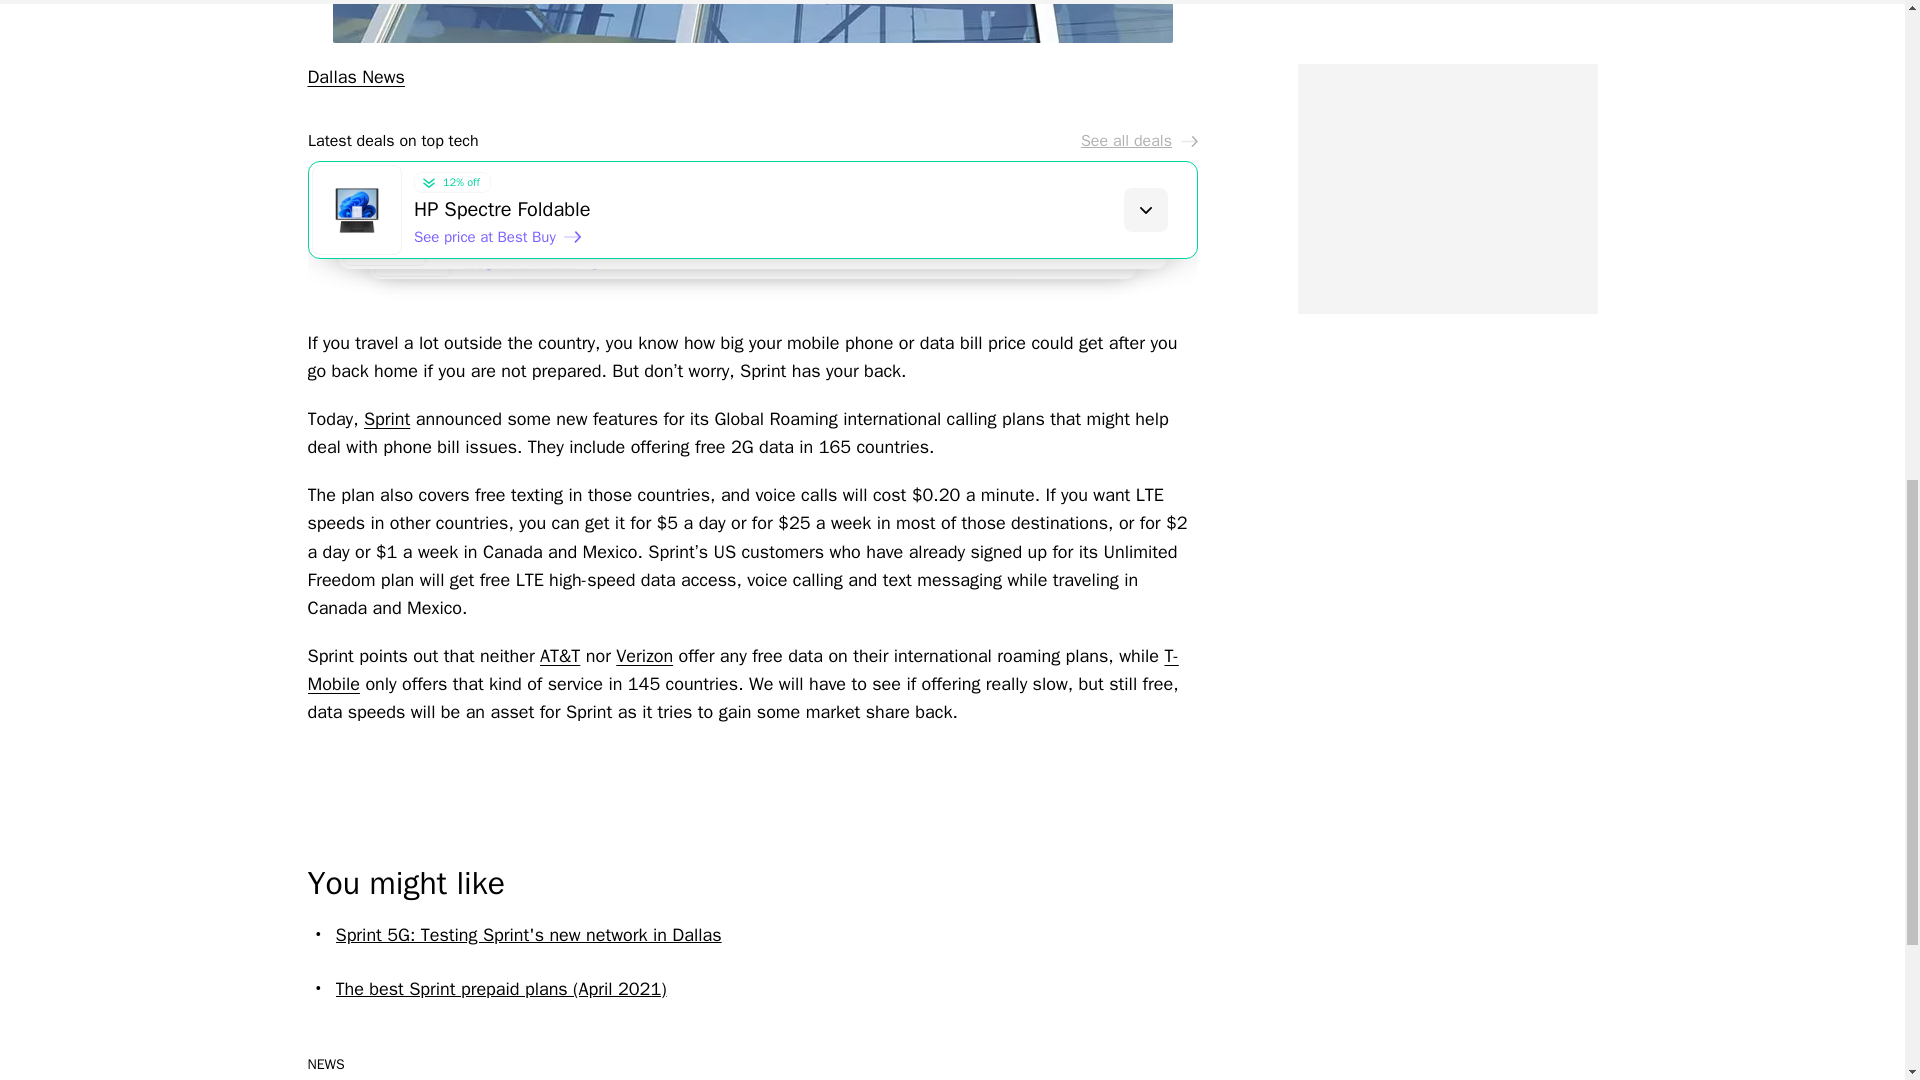 This screenshot has width=1920, height=1080. I want to click on Dallas News, so click(356, 76).